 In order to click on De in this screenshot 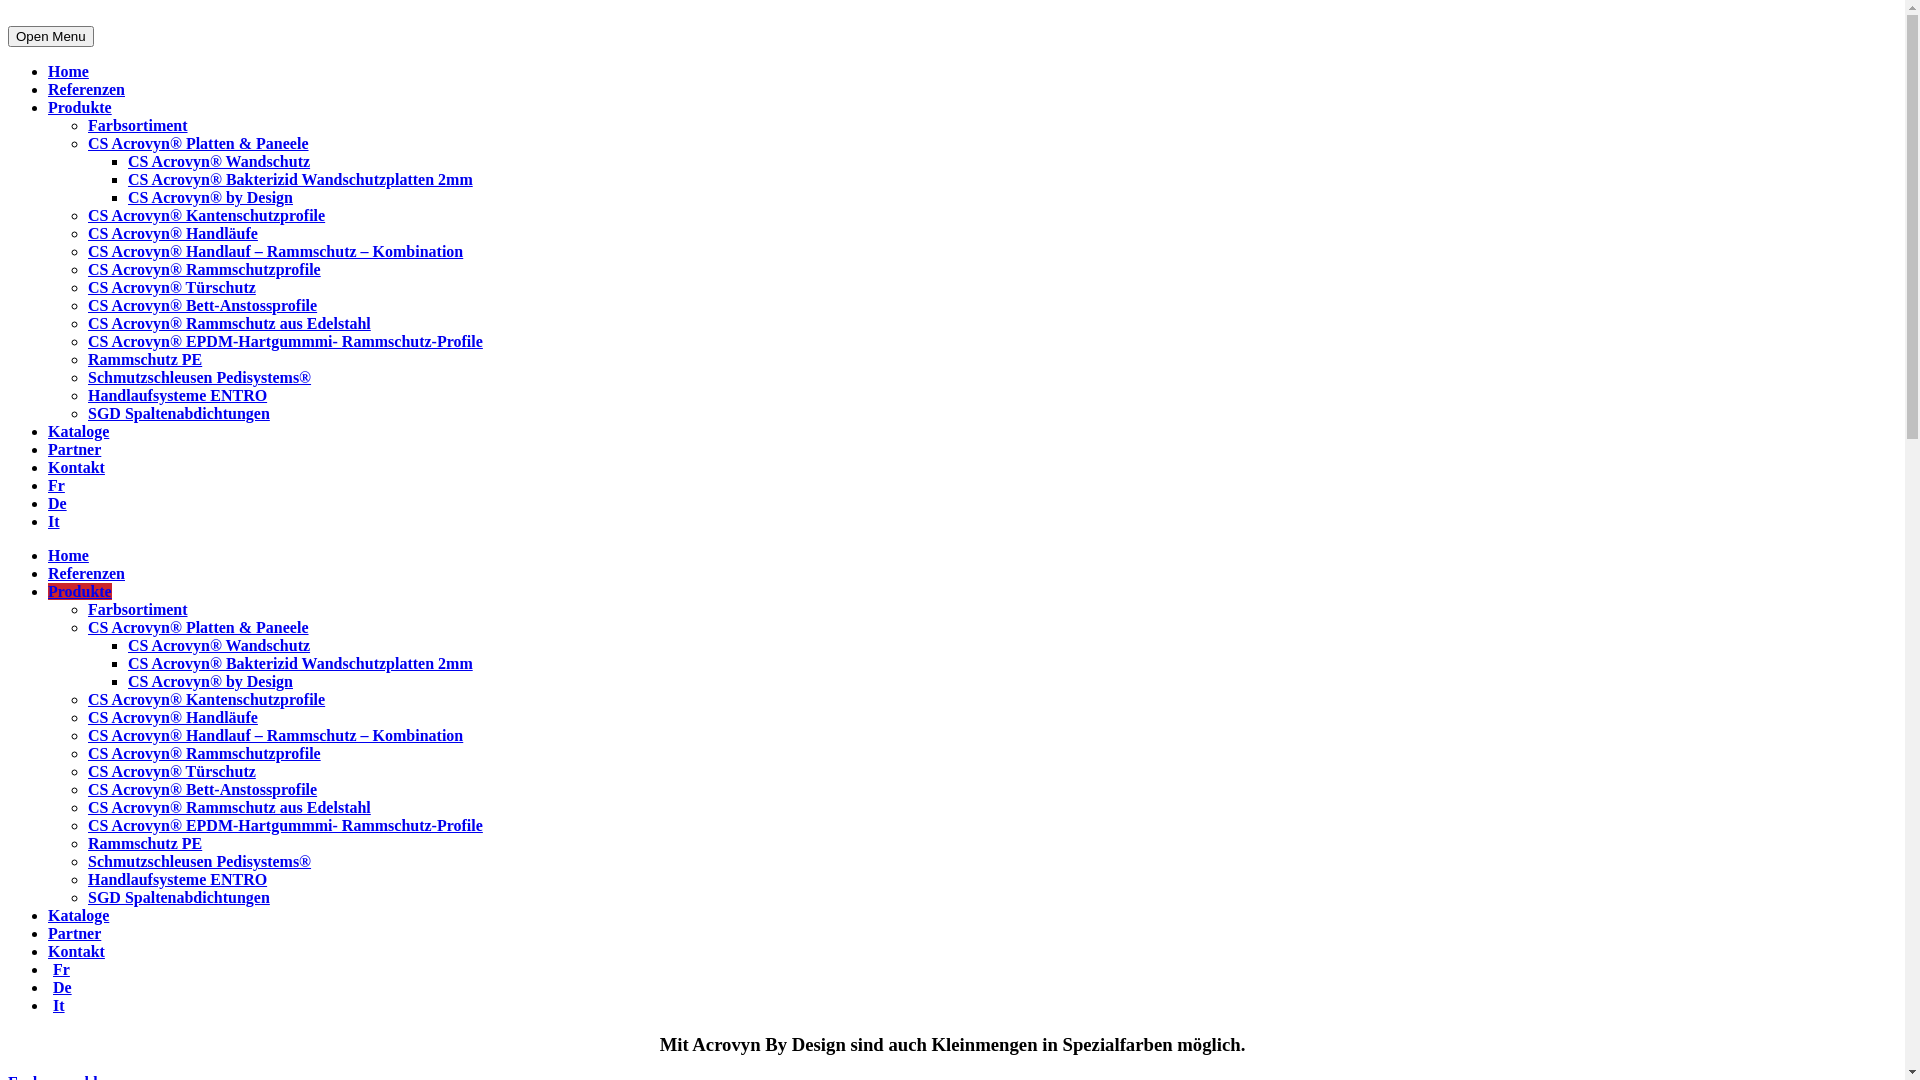, I will do `click(62, 988)`.